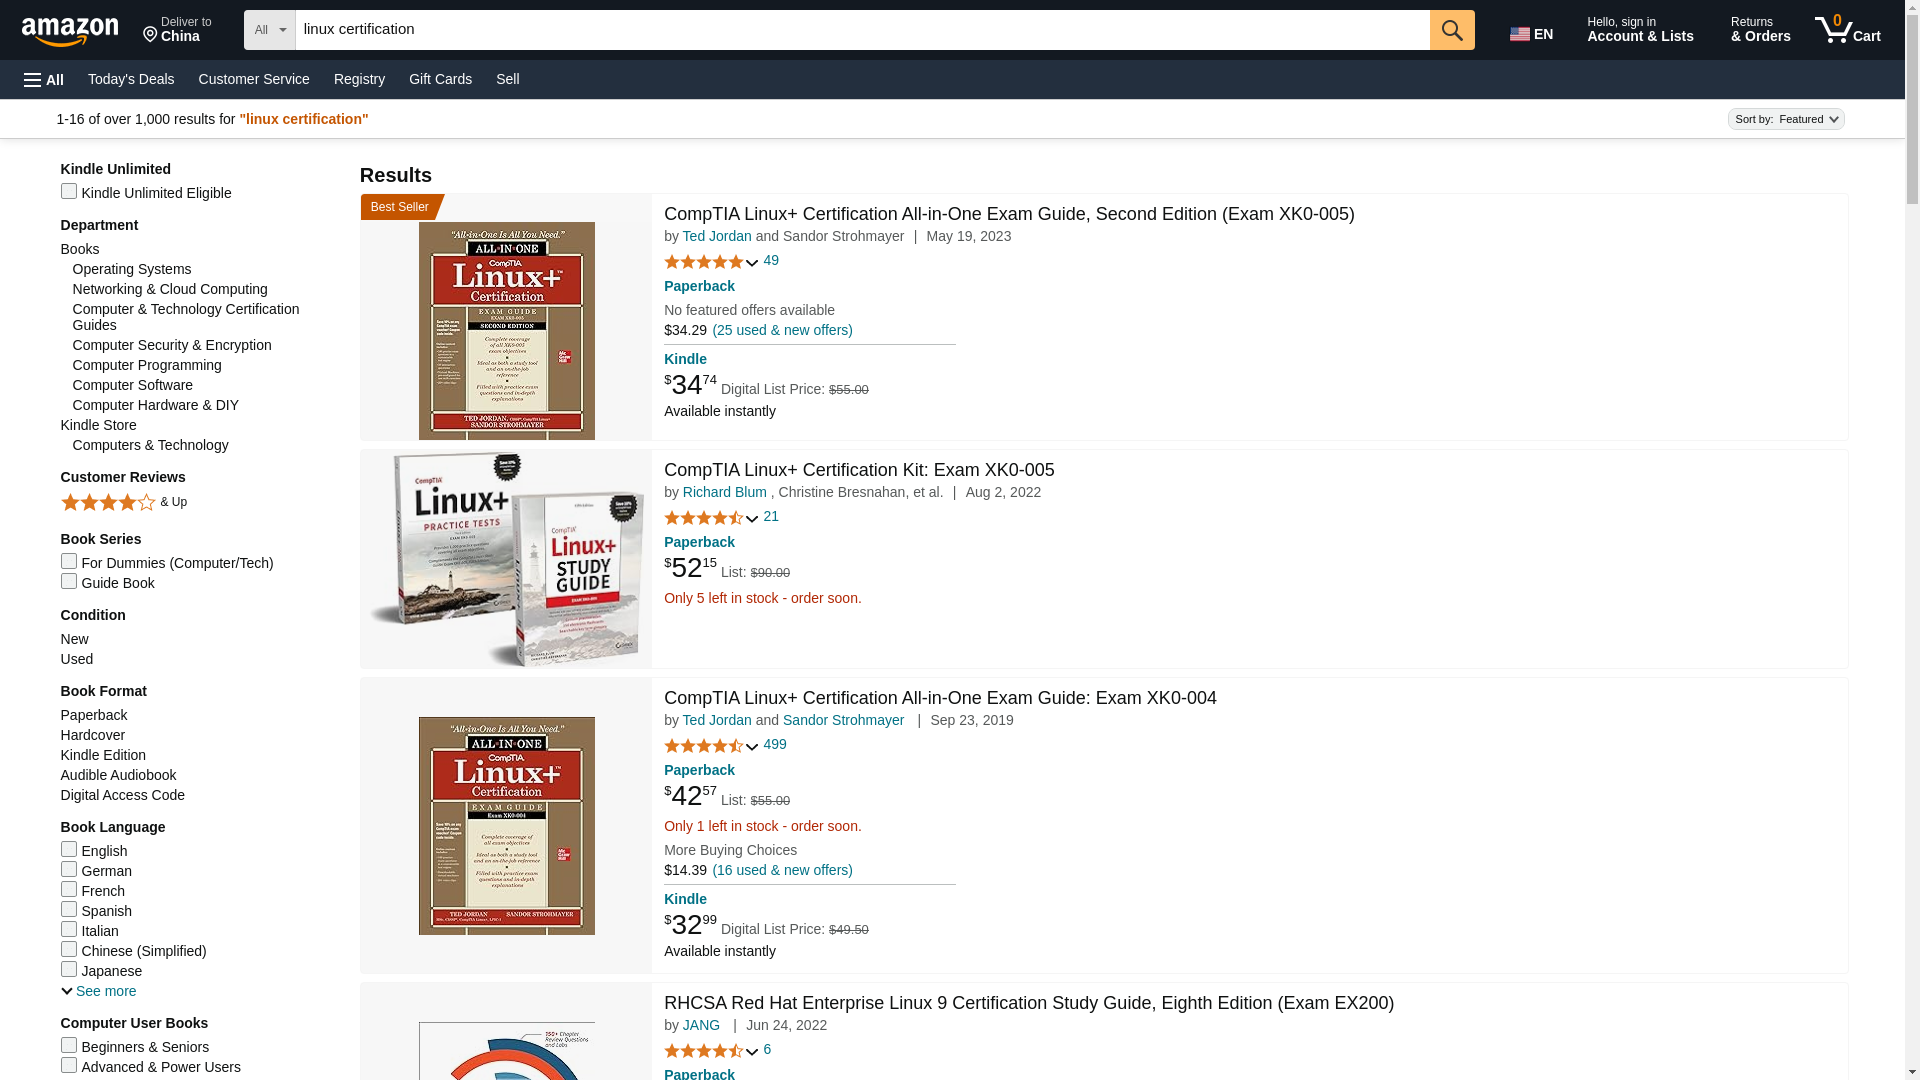 Image resolution: width=1920 pixels, height=1080 pixels. Describe the element at coordinates (772, 260) in the screenshot. I see `49` at that location.